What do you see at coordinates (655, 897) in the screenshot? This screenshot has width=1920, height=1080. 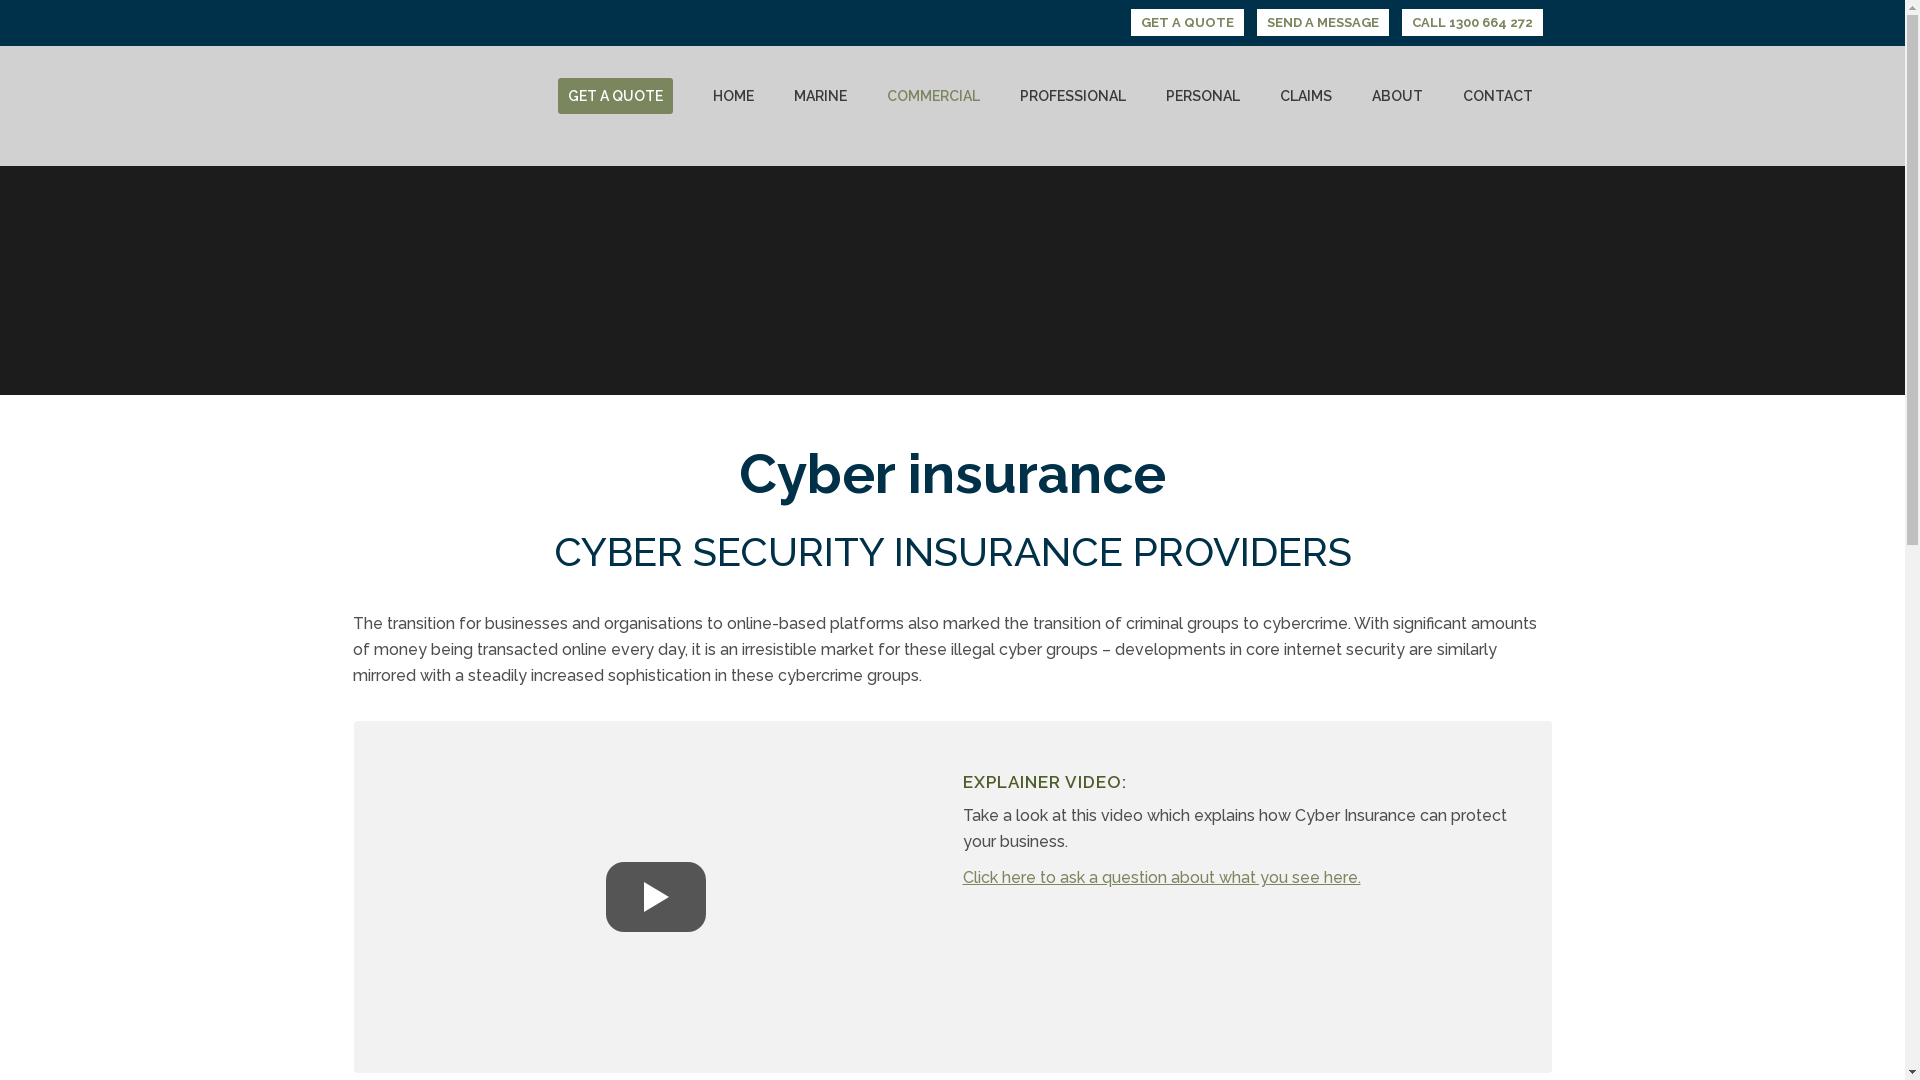 I see `Cyber Insurance (22)` at bounding box center [655, 897].